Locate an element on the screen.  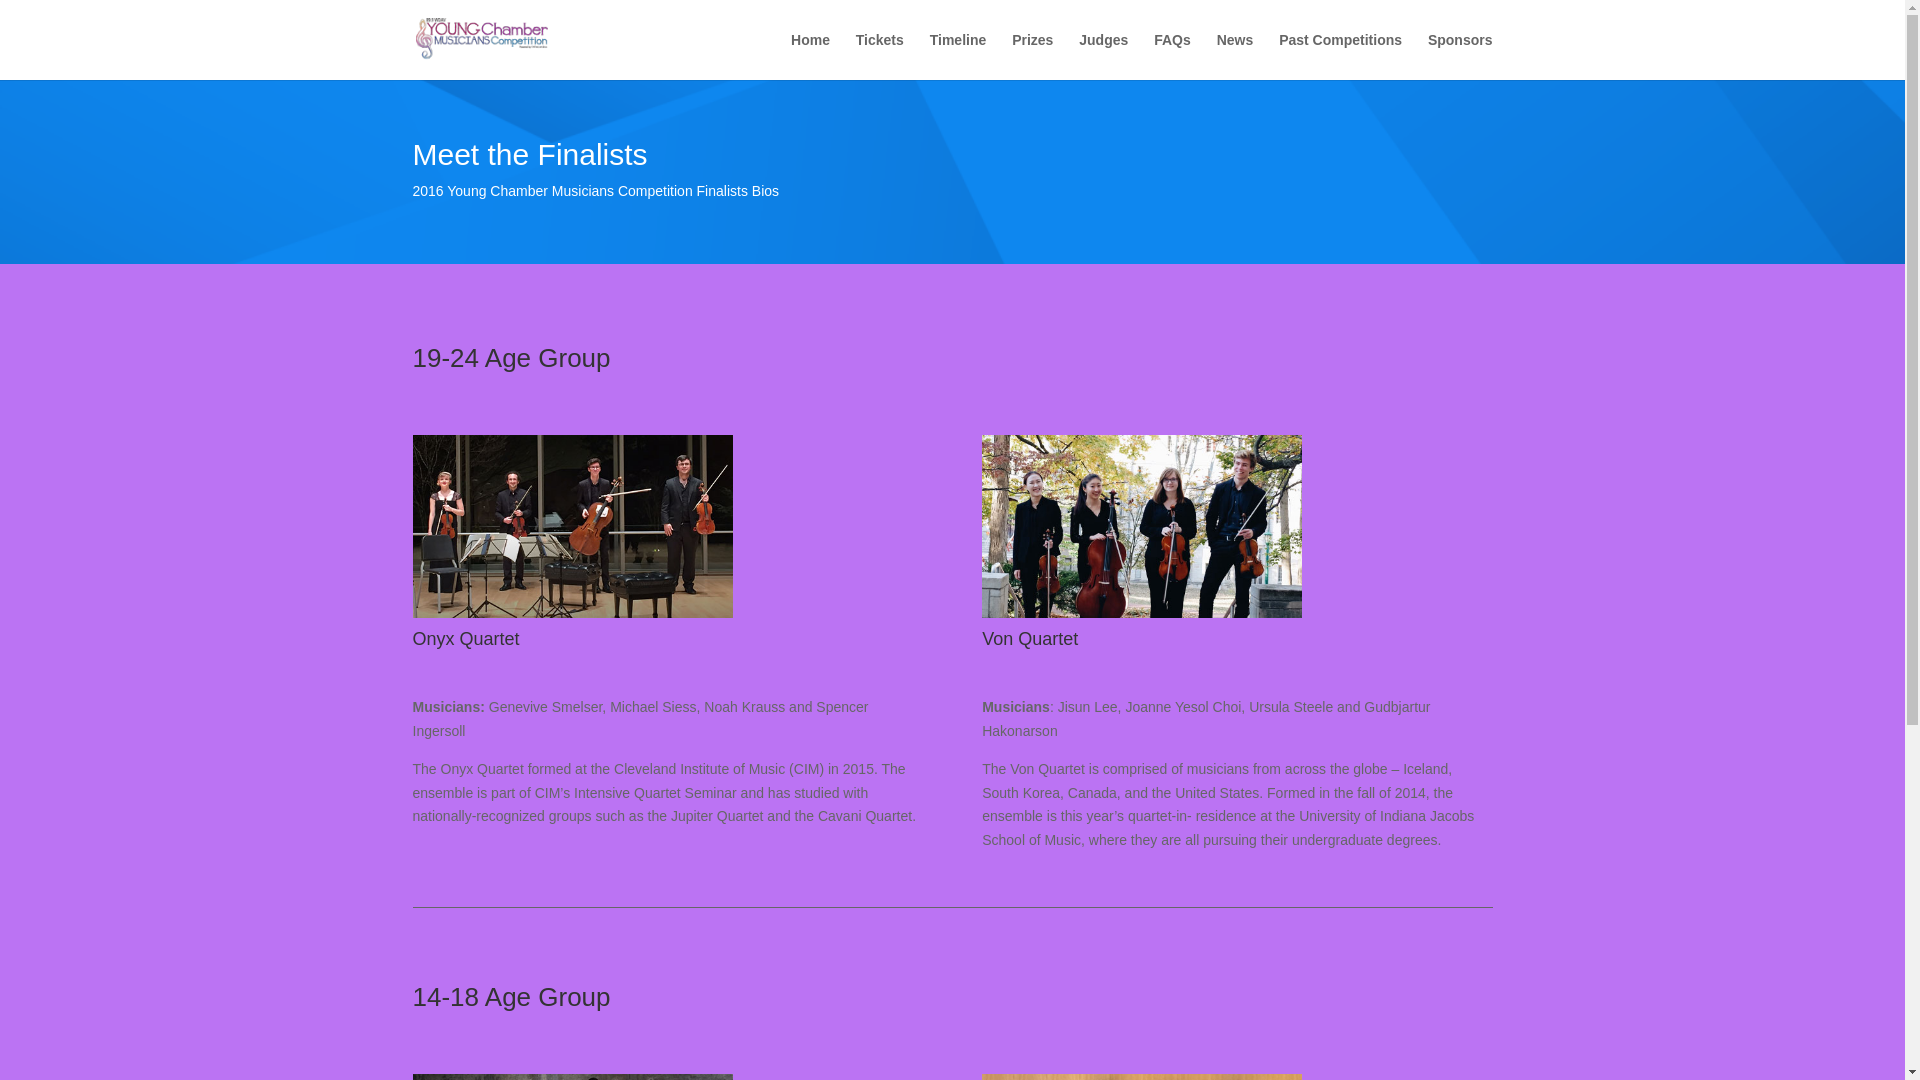
Judges is located at coordinates (1104, 56).